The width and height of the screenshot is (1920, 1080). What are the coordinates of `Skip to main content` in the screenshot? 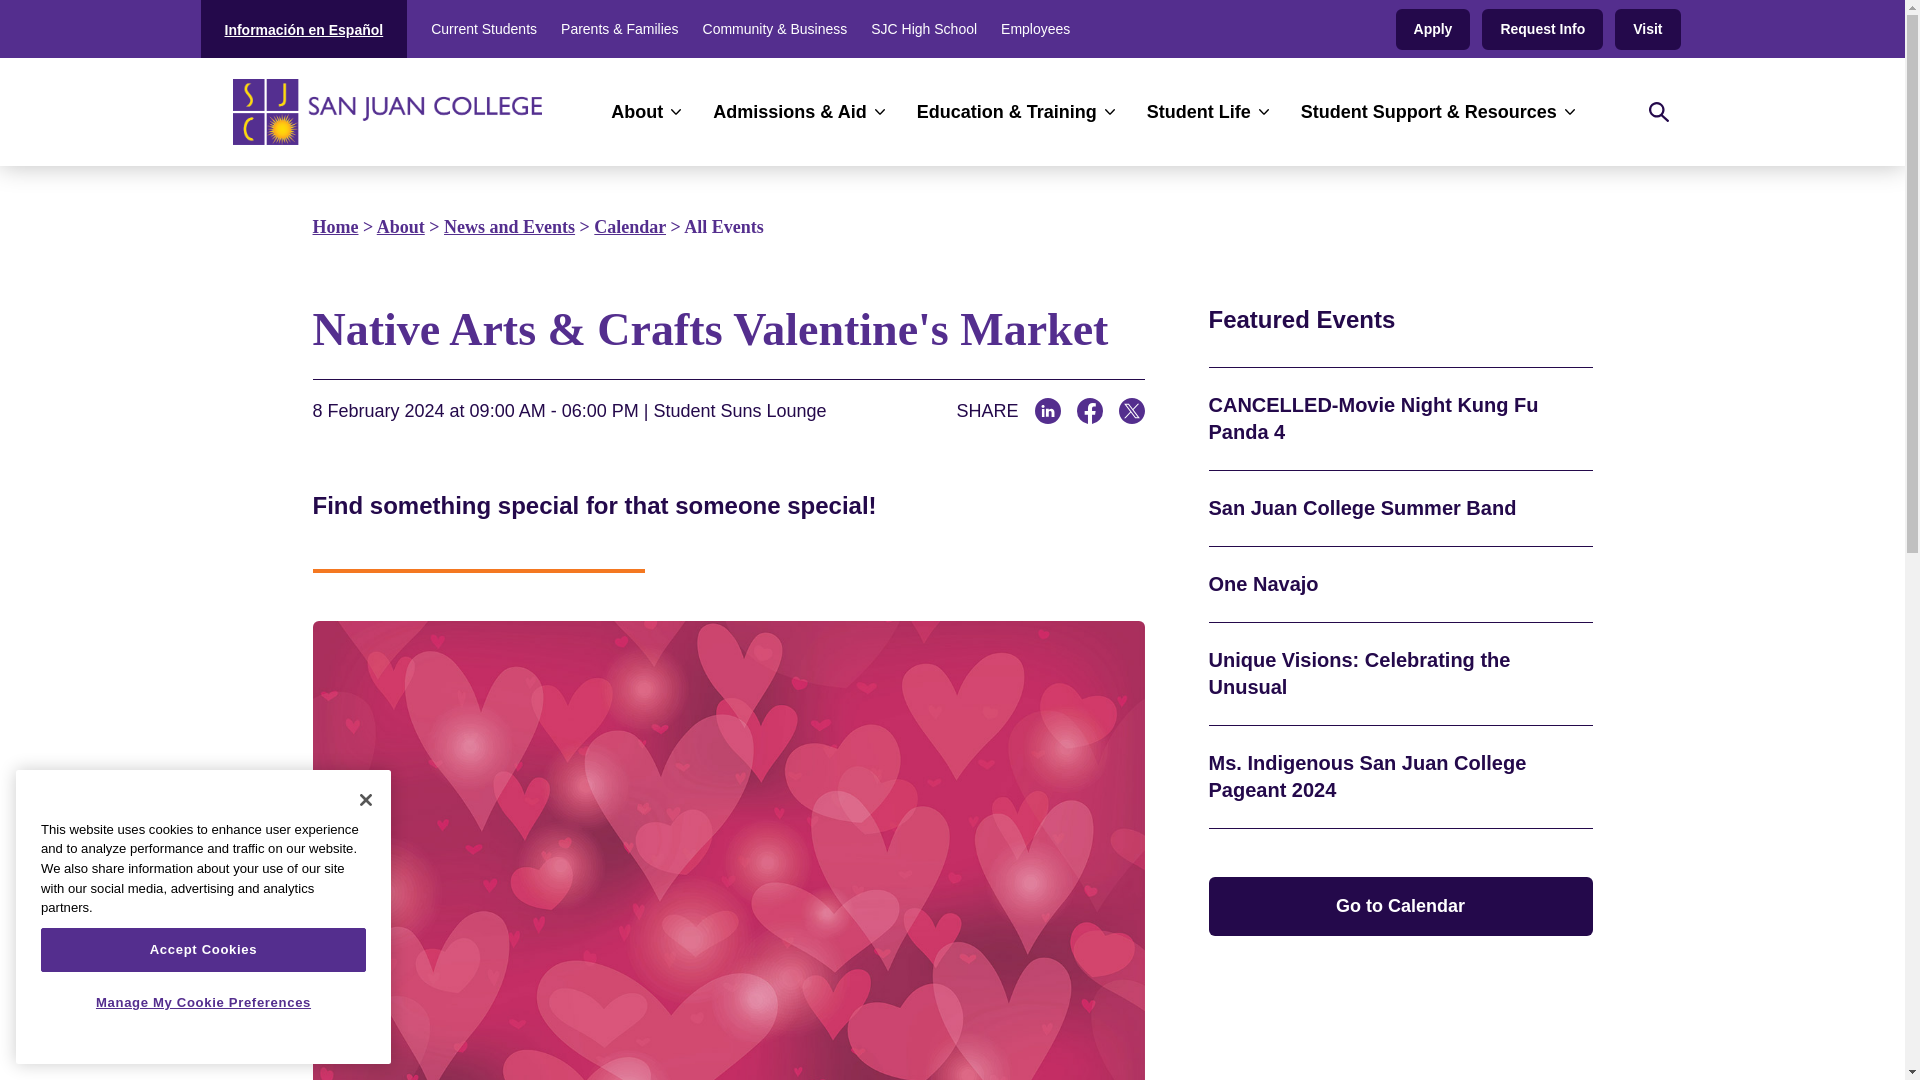 It's located at (952, 28).